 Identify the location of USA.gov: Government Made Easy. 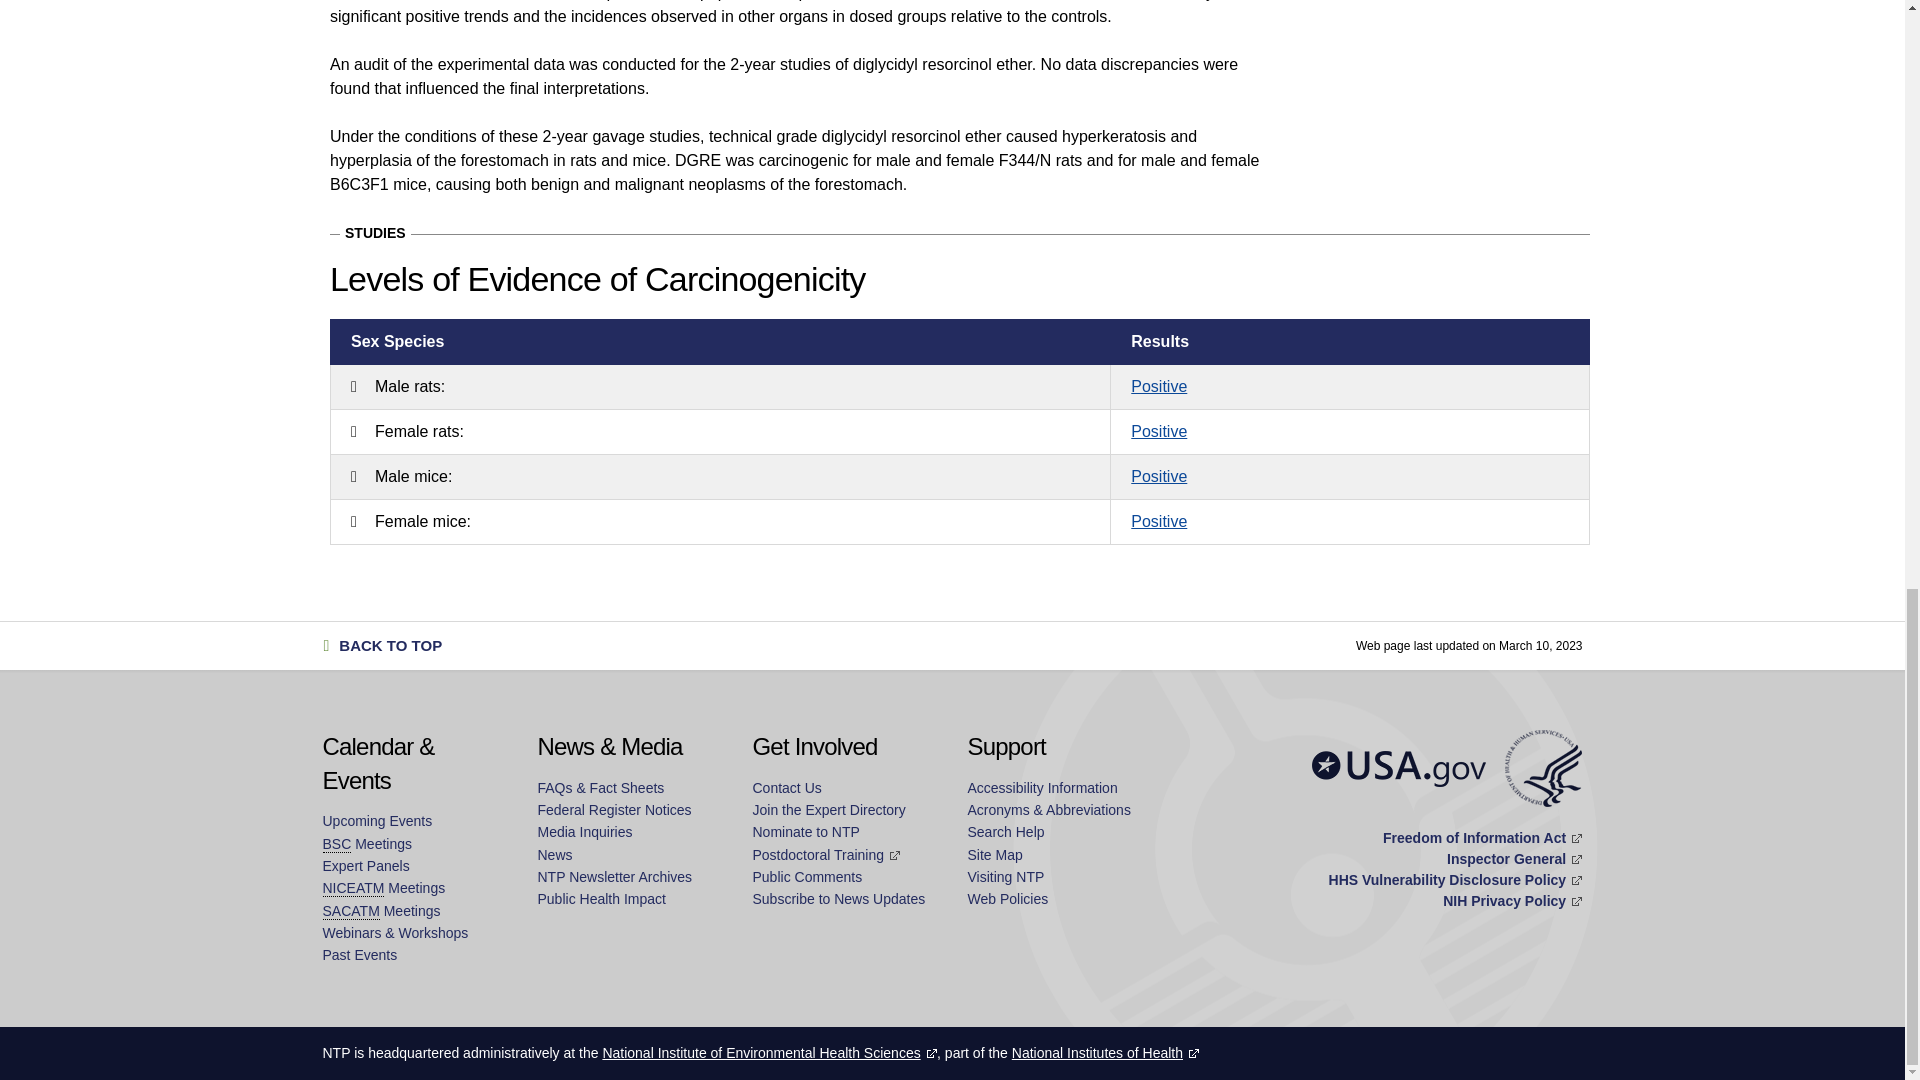
(1398, 768).